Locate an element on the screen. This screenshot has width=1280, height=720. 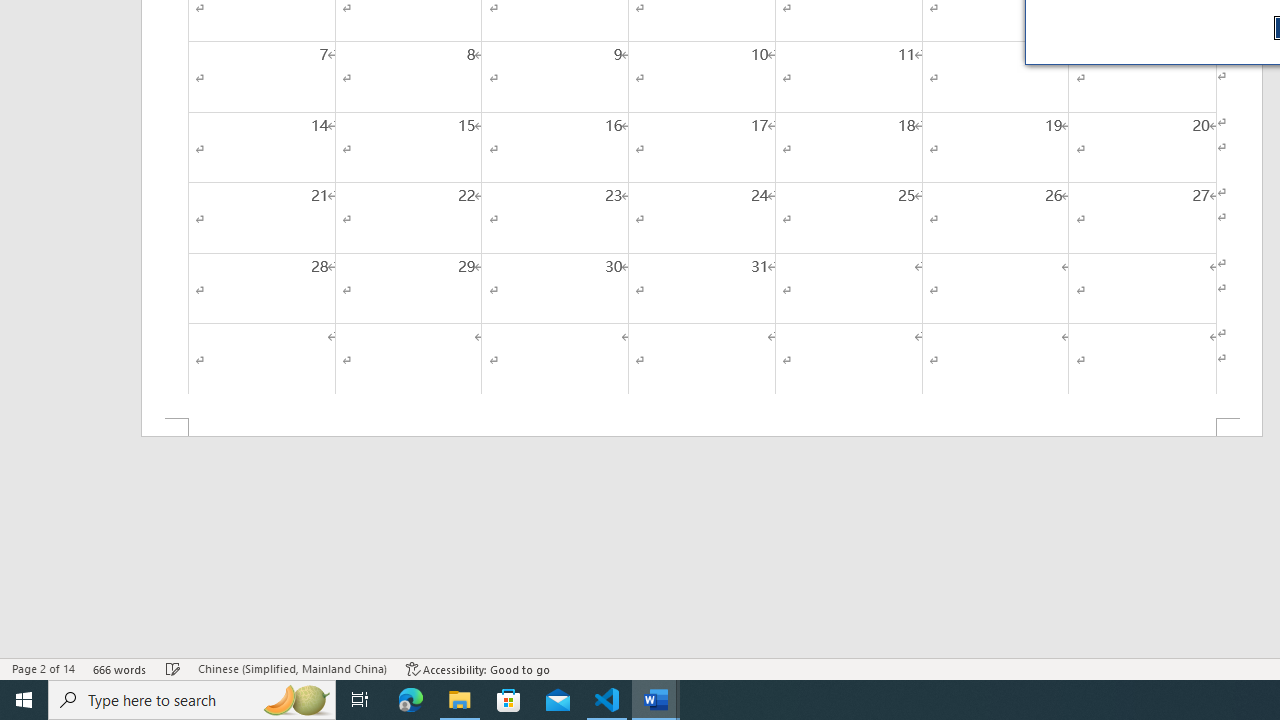
Visual Studio Code - 1 running window is located at coordinates (607, 700).